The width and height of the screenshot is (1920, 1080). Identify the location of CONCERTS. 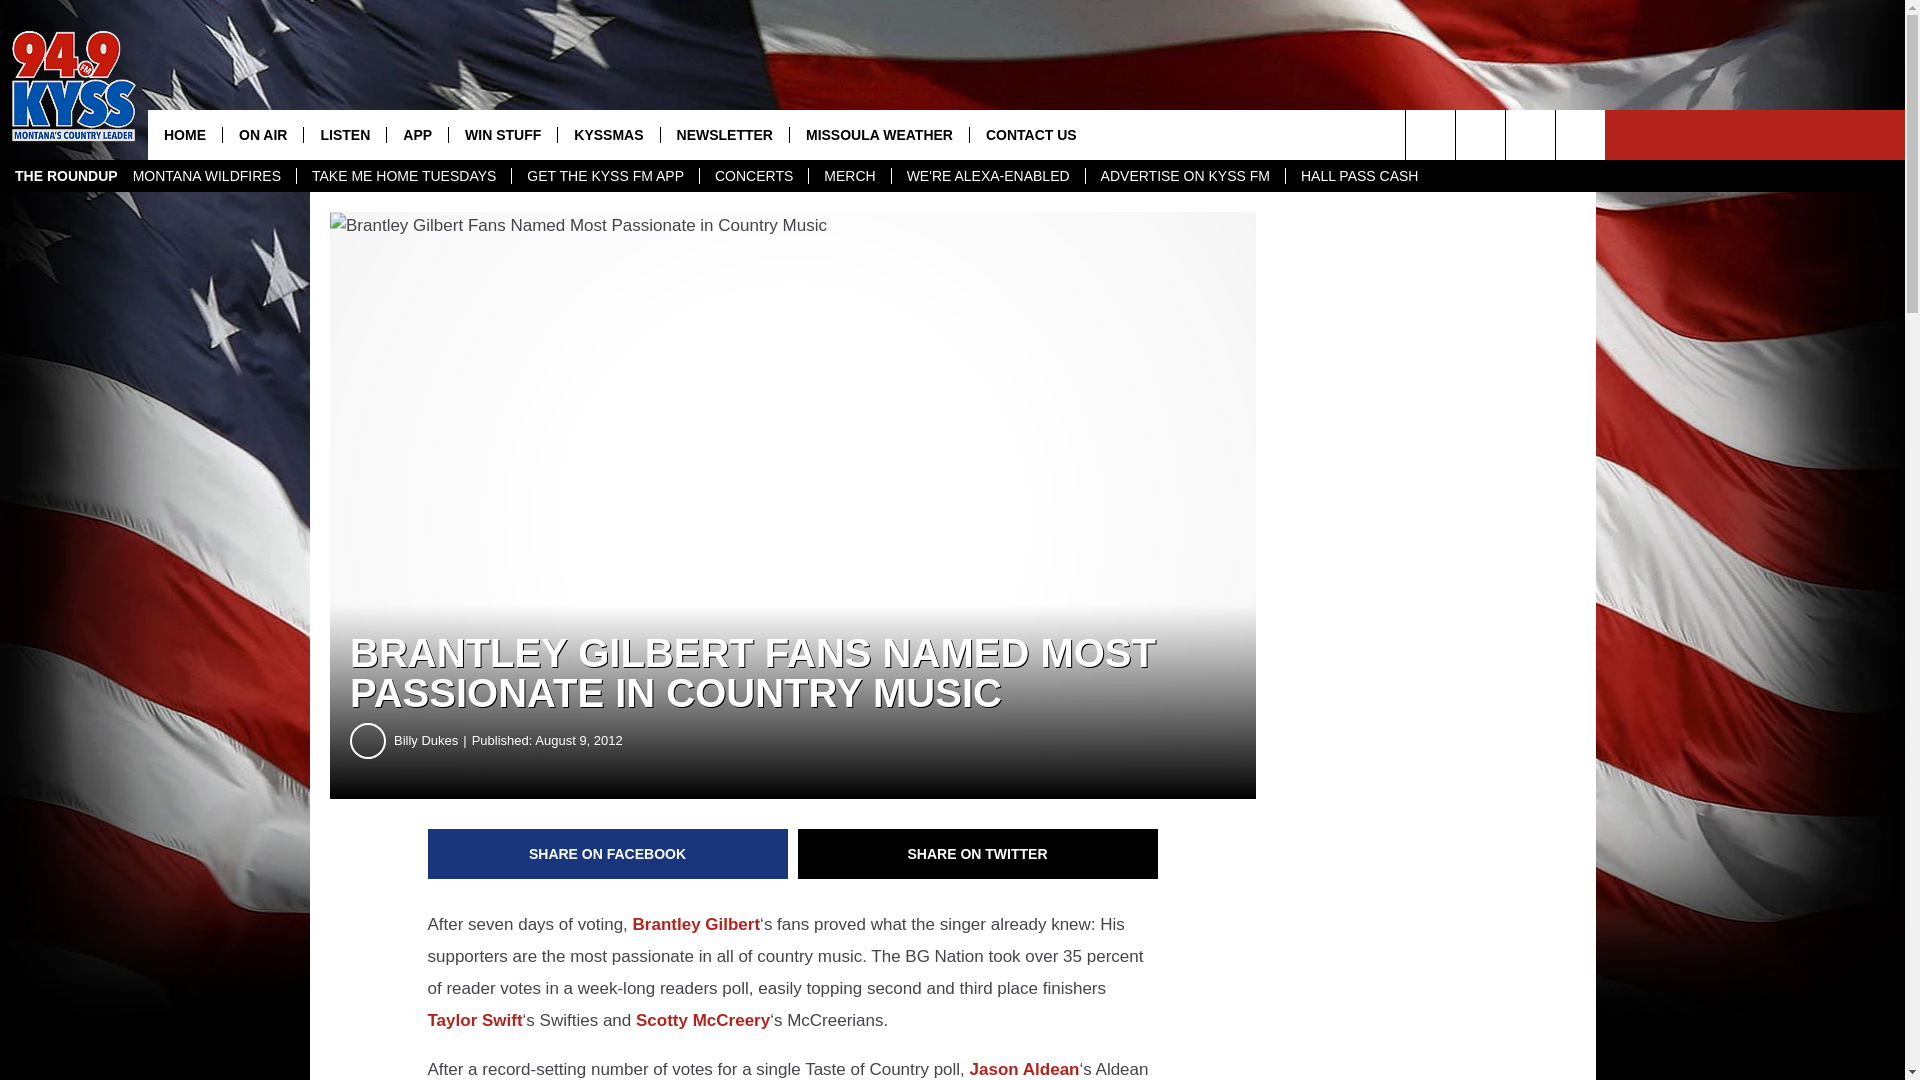
(753, 176).